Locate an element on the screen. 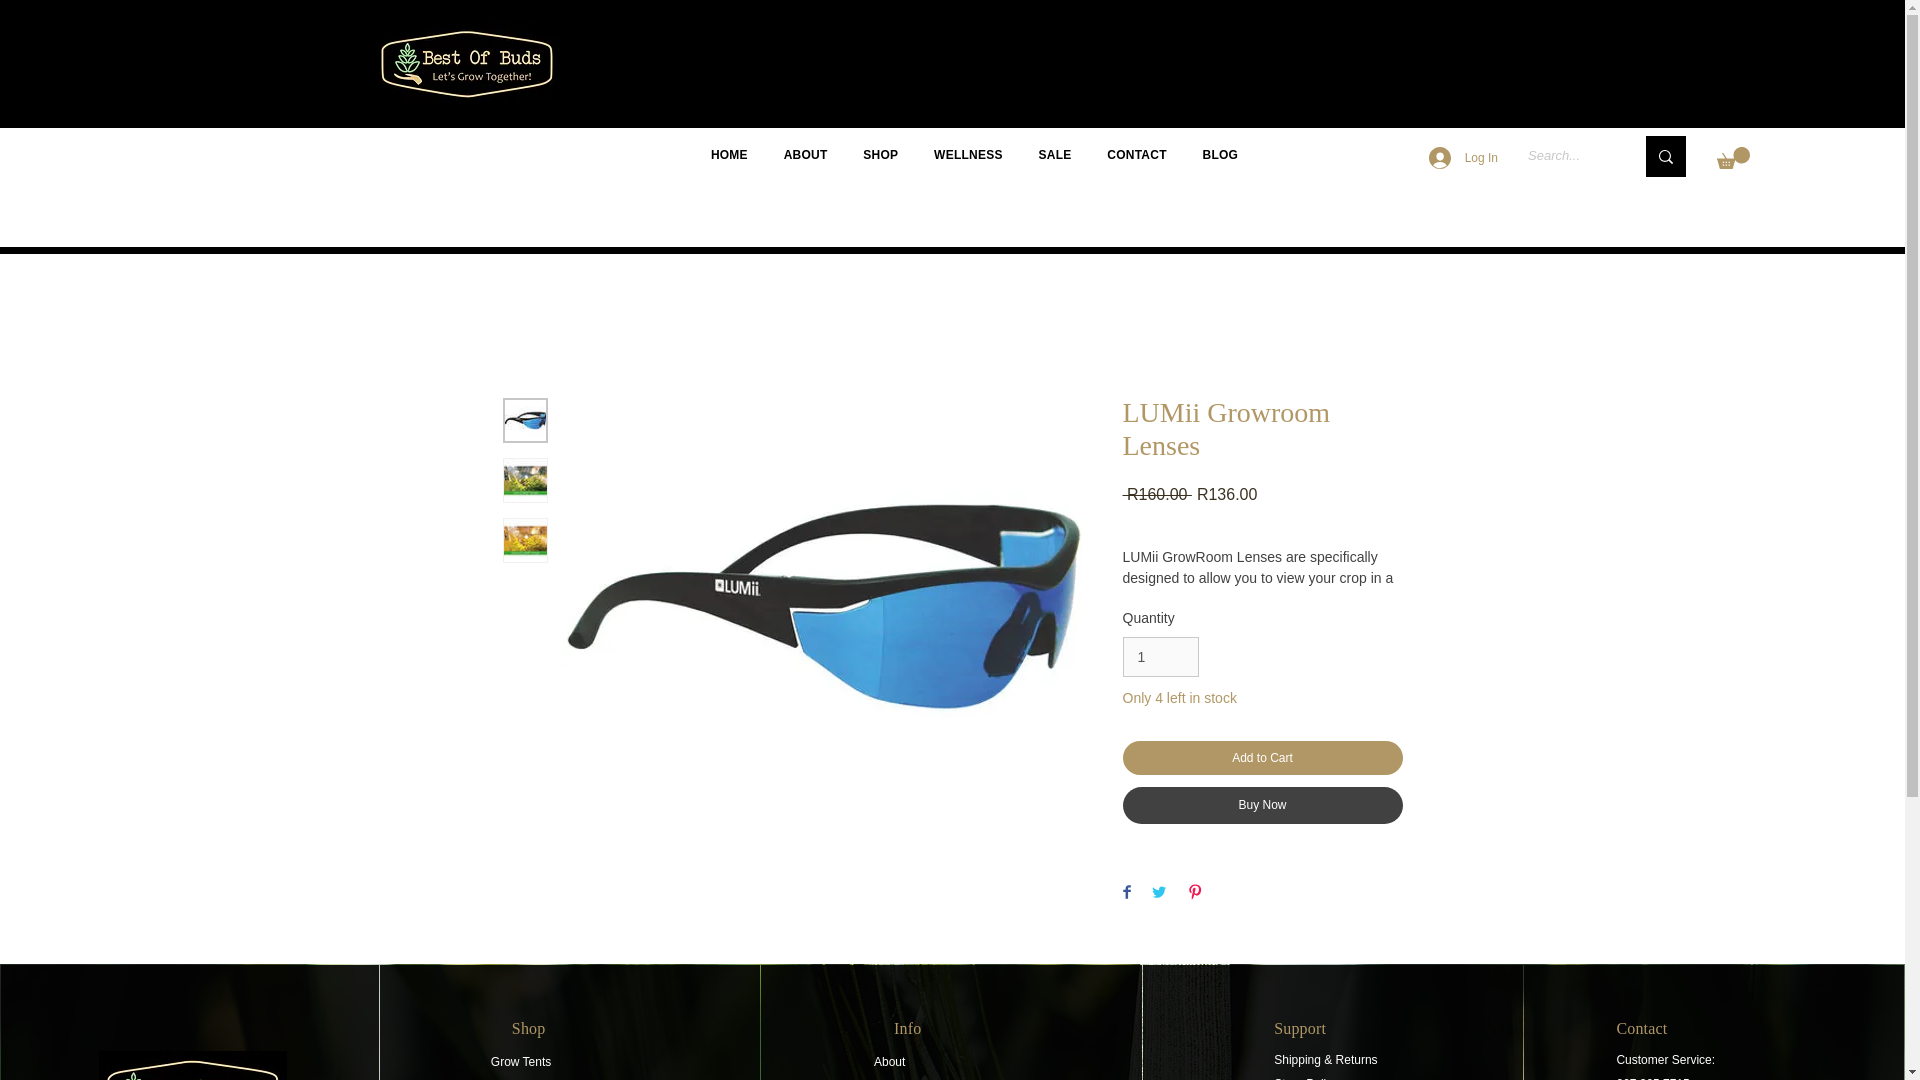  1 is located at coordinates (1160, 658).